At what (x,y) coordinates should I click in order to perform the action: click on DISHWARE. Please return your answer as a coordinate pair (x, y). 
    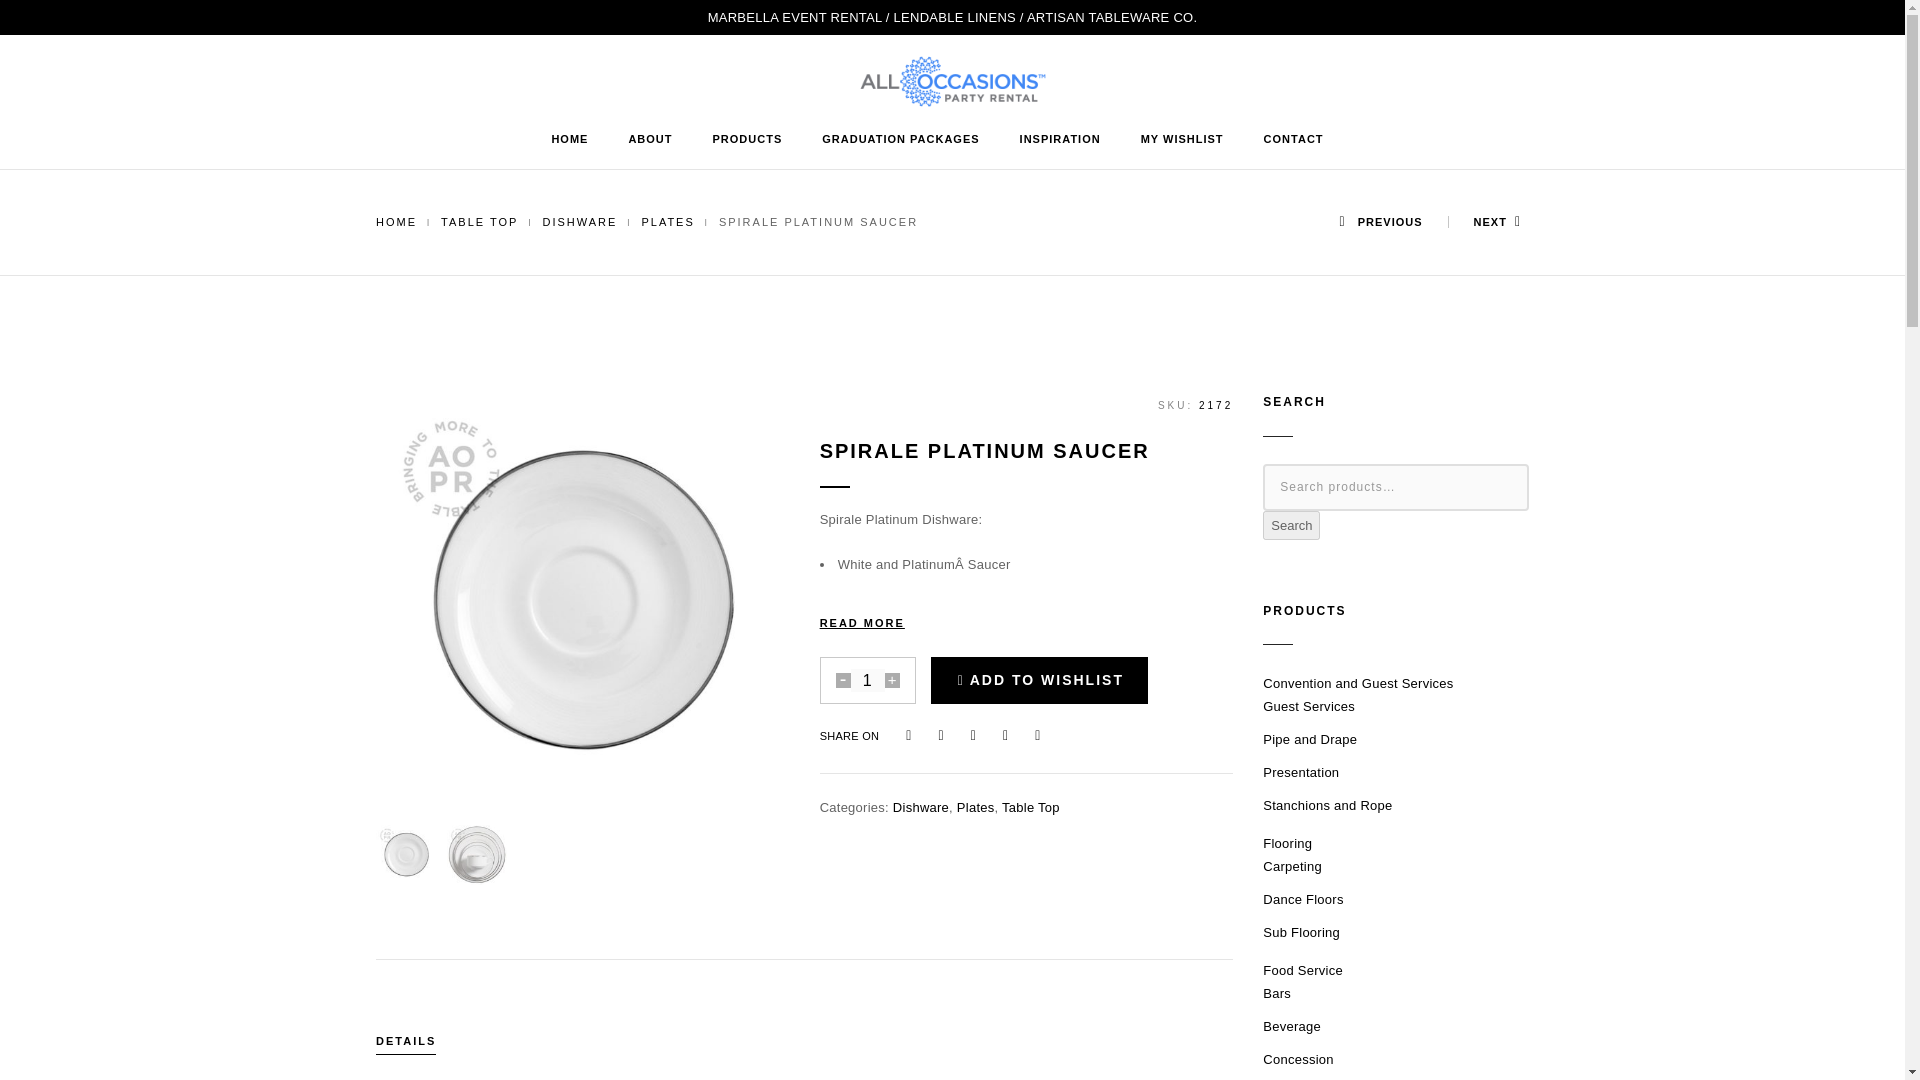
    Looking at the image, I should click on (578, 222).